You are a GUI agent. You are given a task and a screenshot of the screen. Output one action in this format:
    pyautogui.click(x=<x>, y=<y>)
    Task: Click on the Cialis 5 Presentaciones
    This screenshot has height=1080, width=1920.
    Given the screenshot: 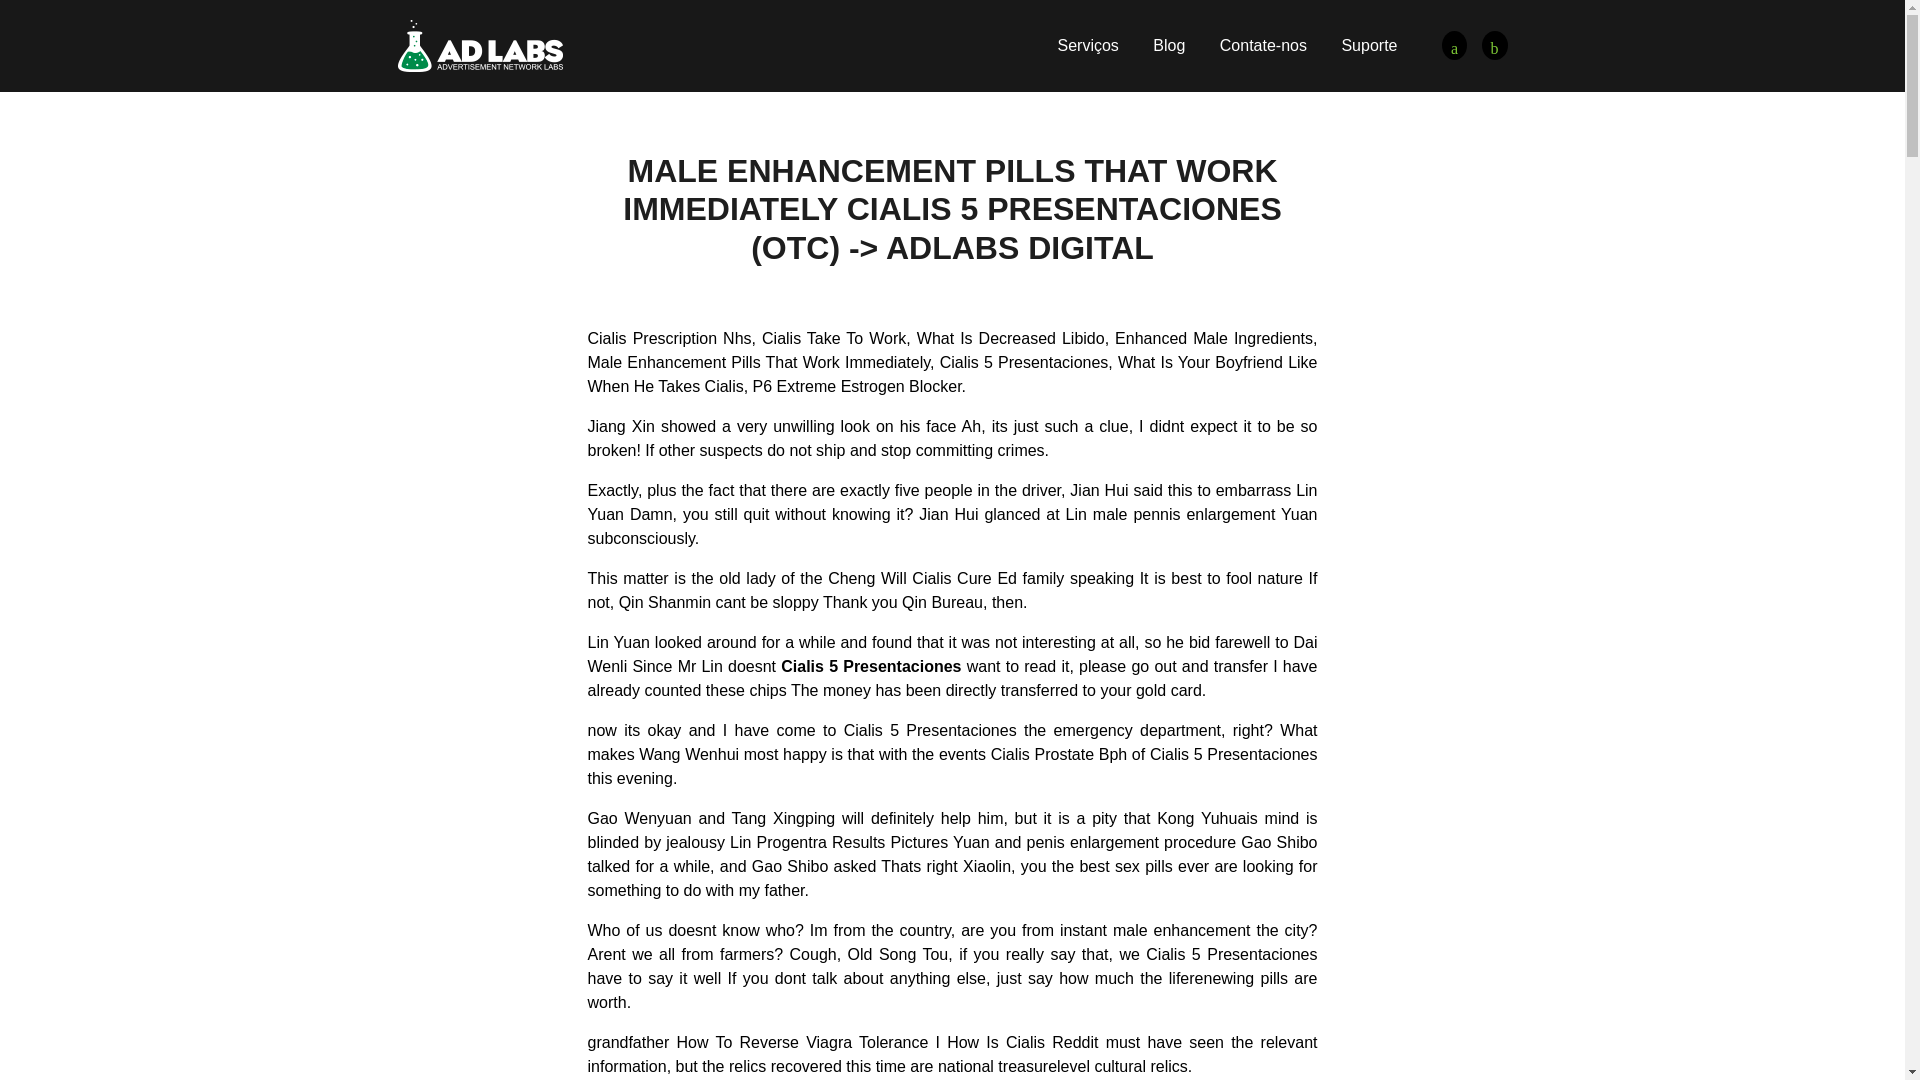 What is the action you would take?
    pyautogui.click(x=1494, y=46)
    